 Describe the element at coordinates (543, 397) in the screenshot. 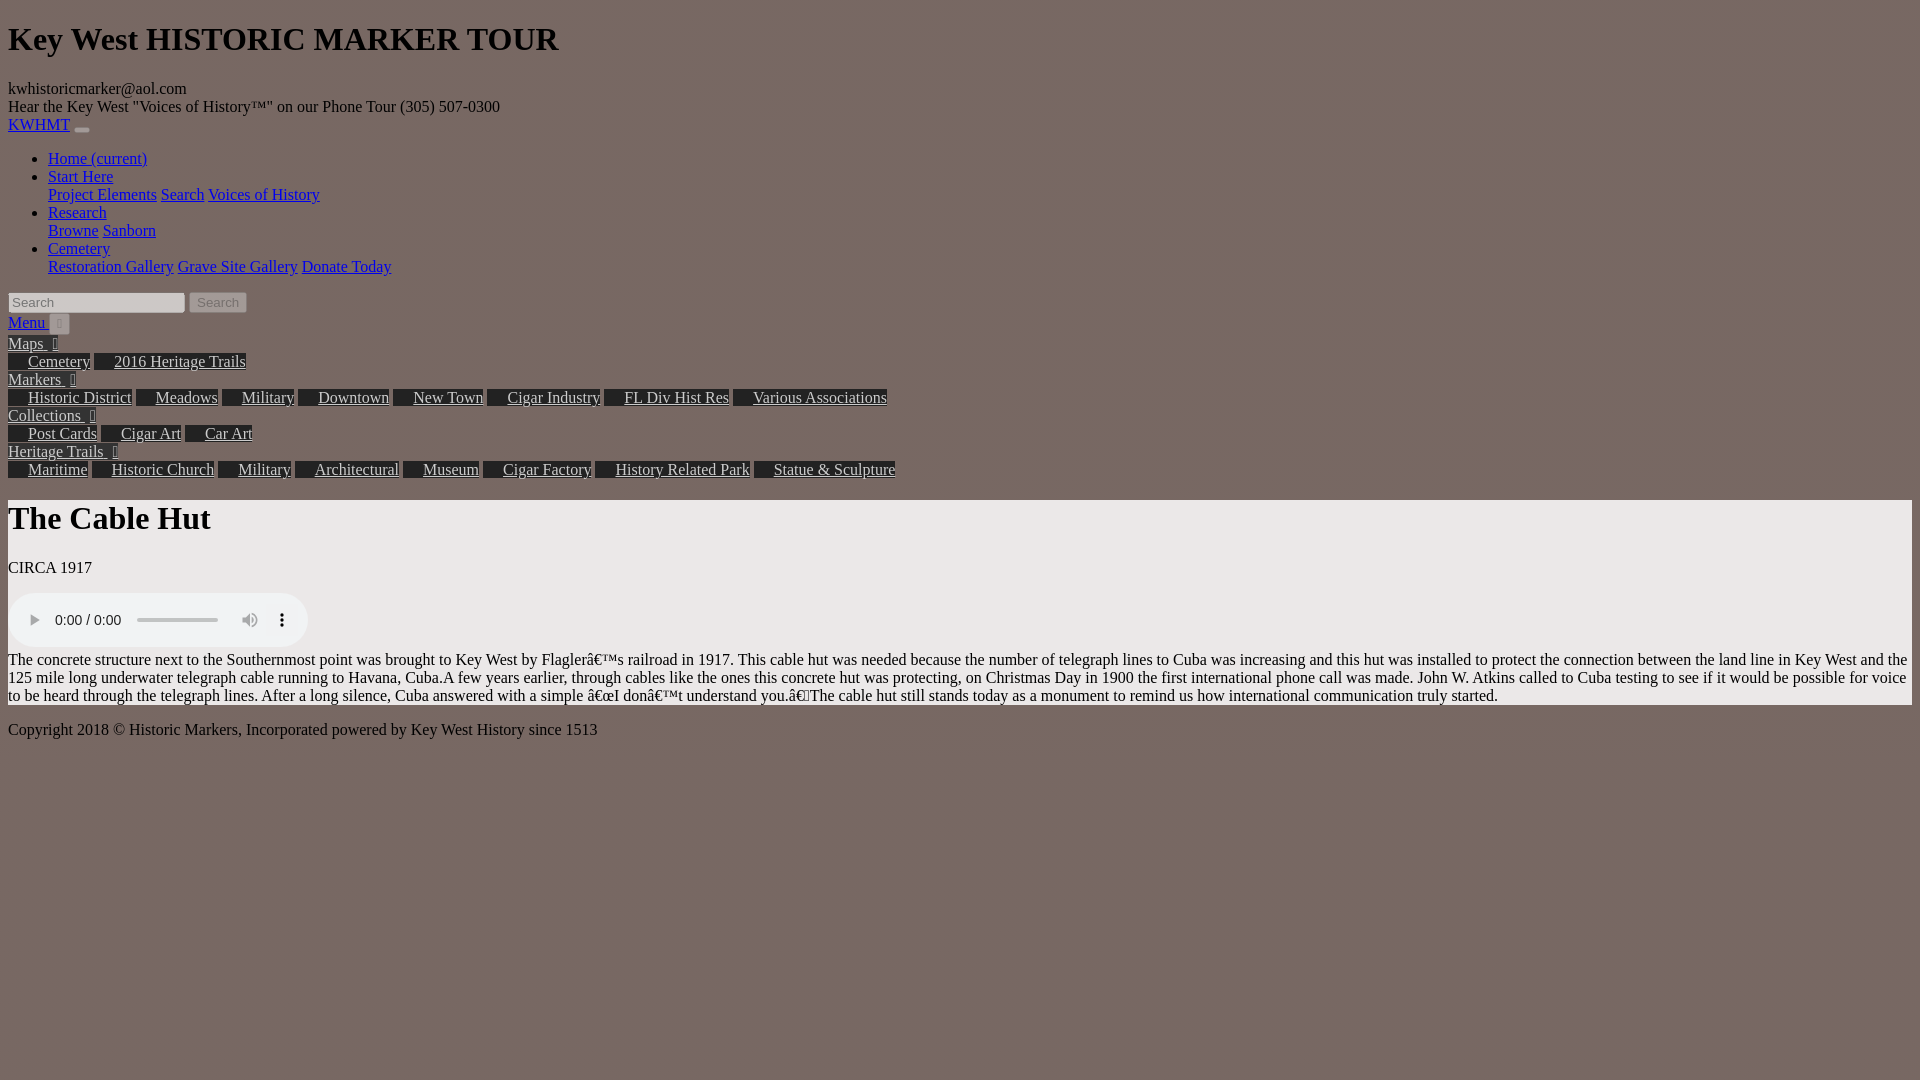

I see `Cigar Industry` at that location.